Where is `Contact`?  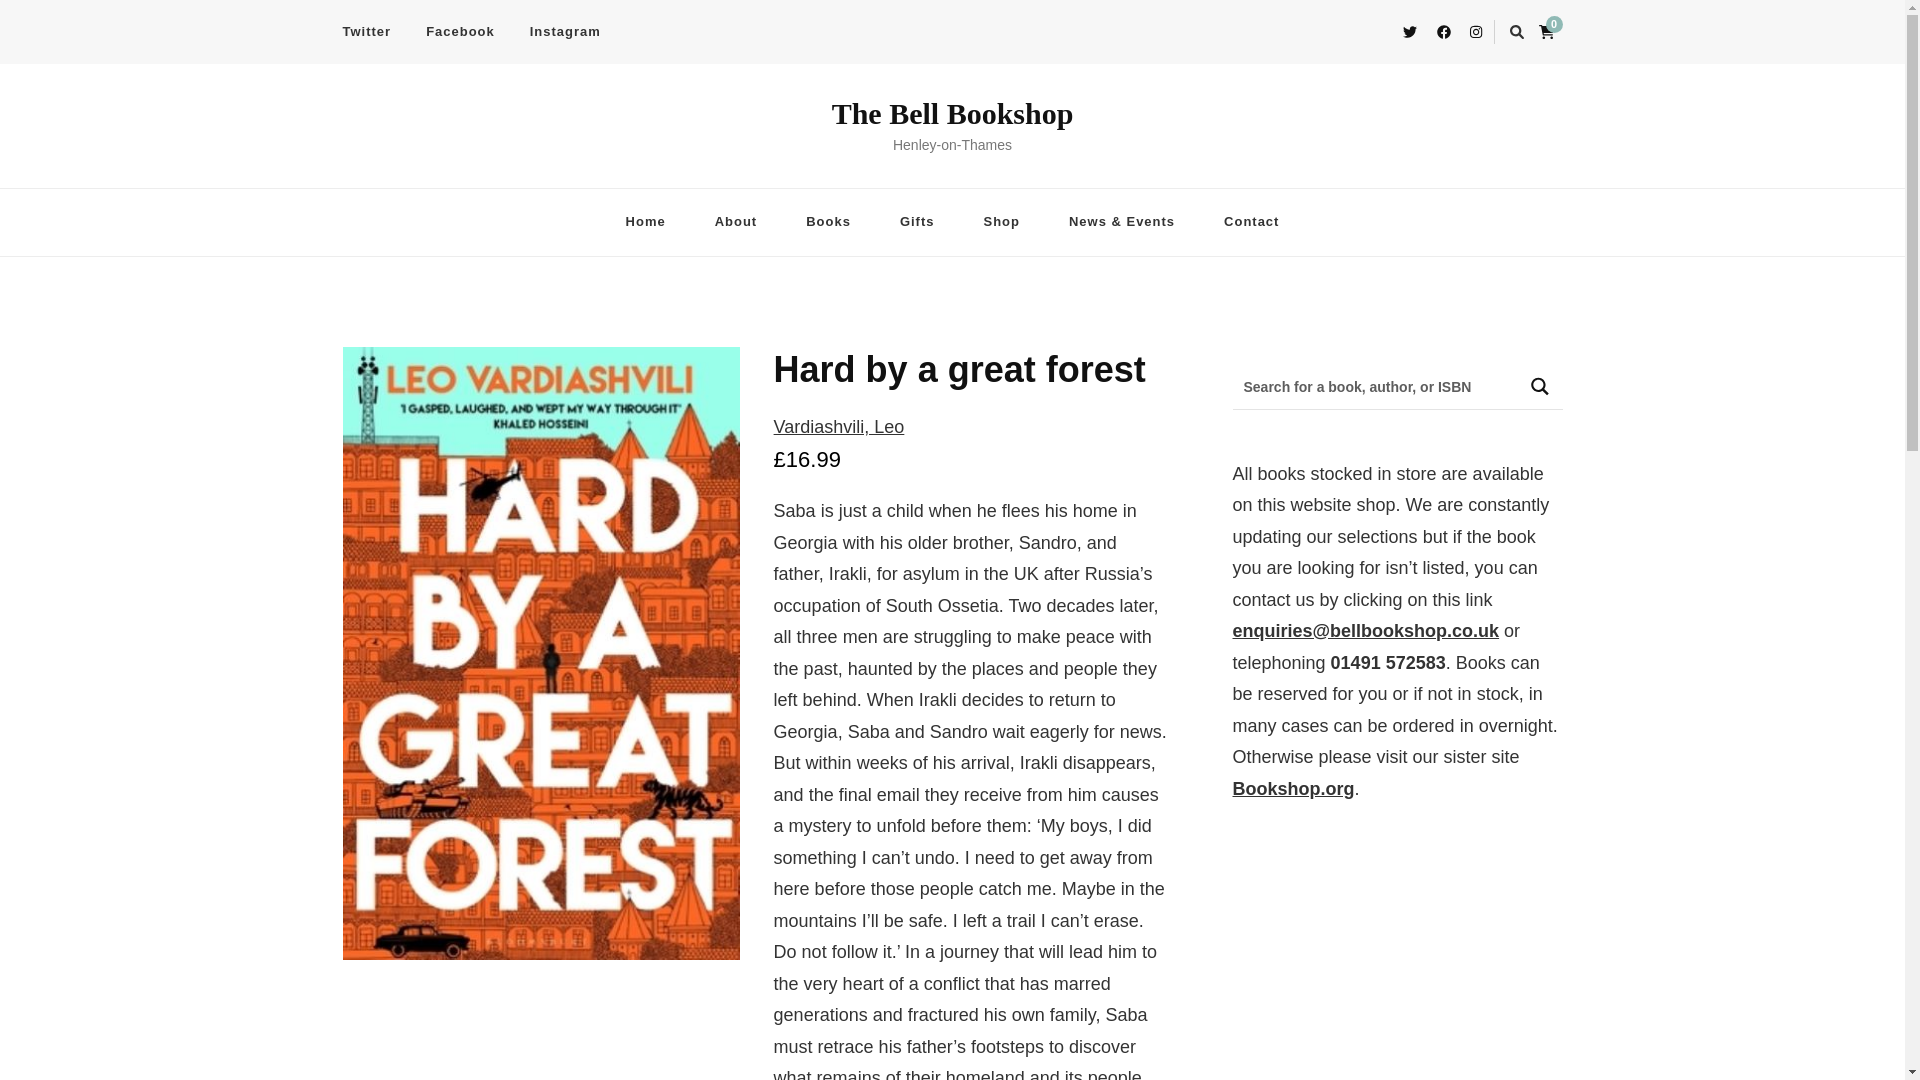
Contact is located at coordinates (1251, 222).